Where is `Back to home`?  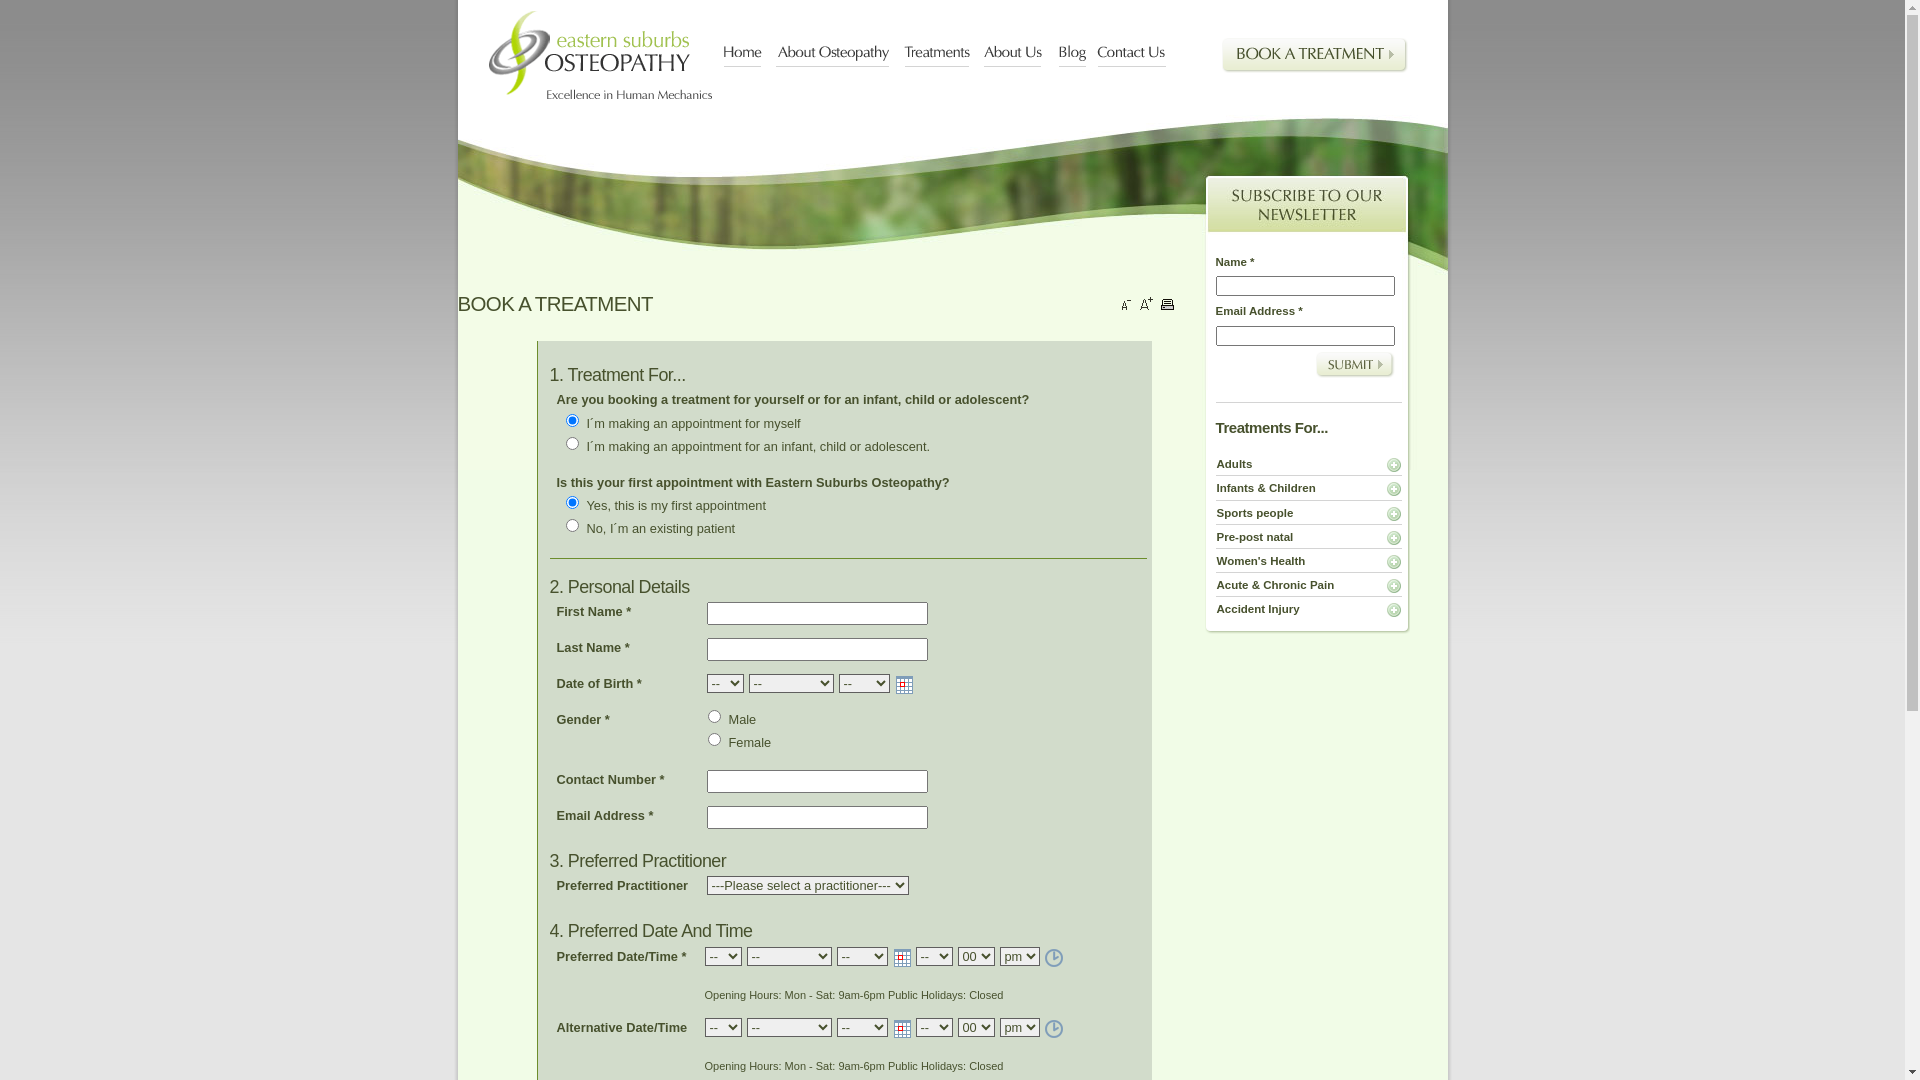 Back to home is located at coordinates (600, 54).